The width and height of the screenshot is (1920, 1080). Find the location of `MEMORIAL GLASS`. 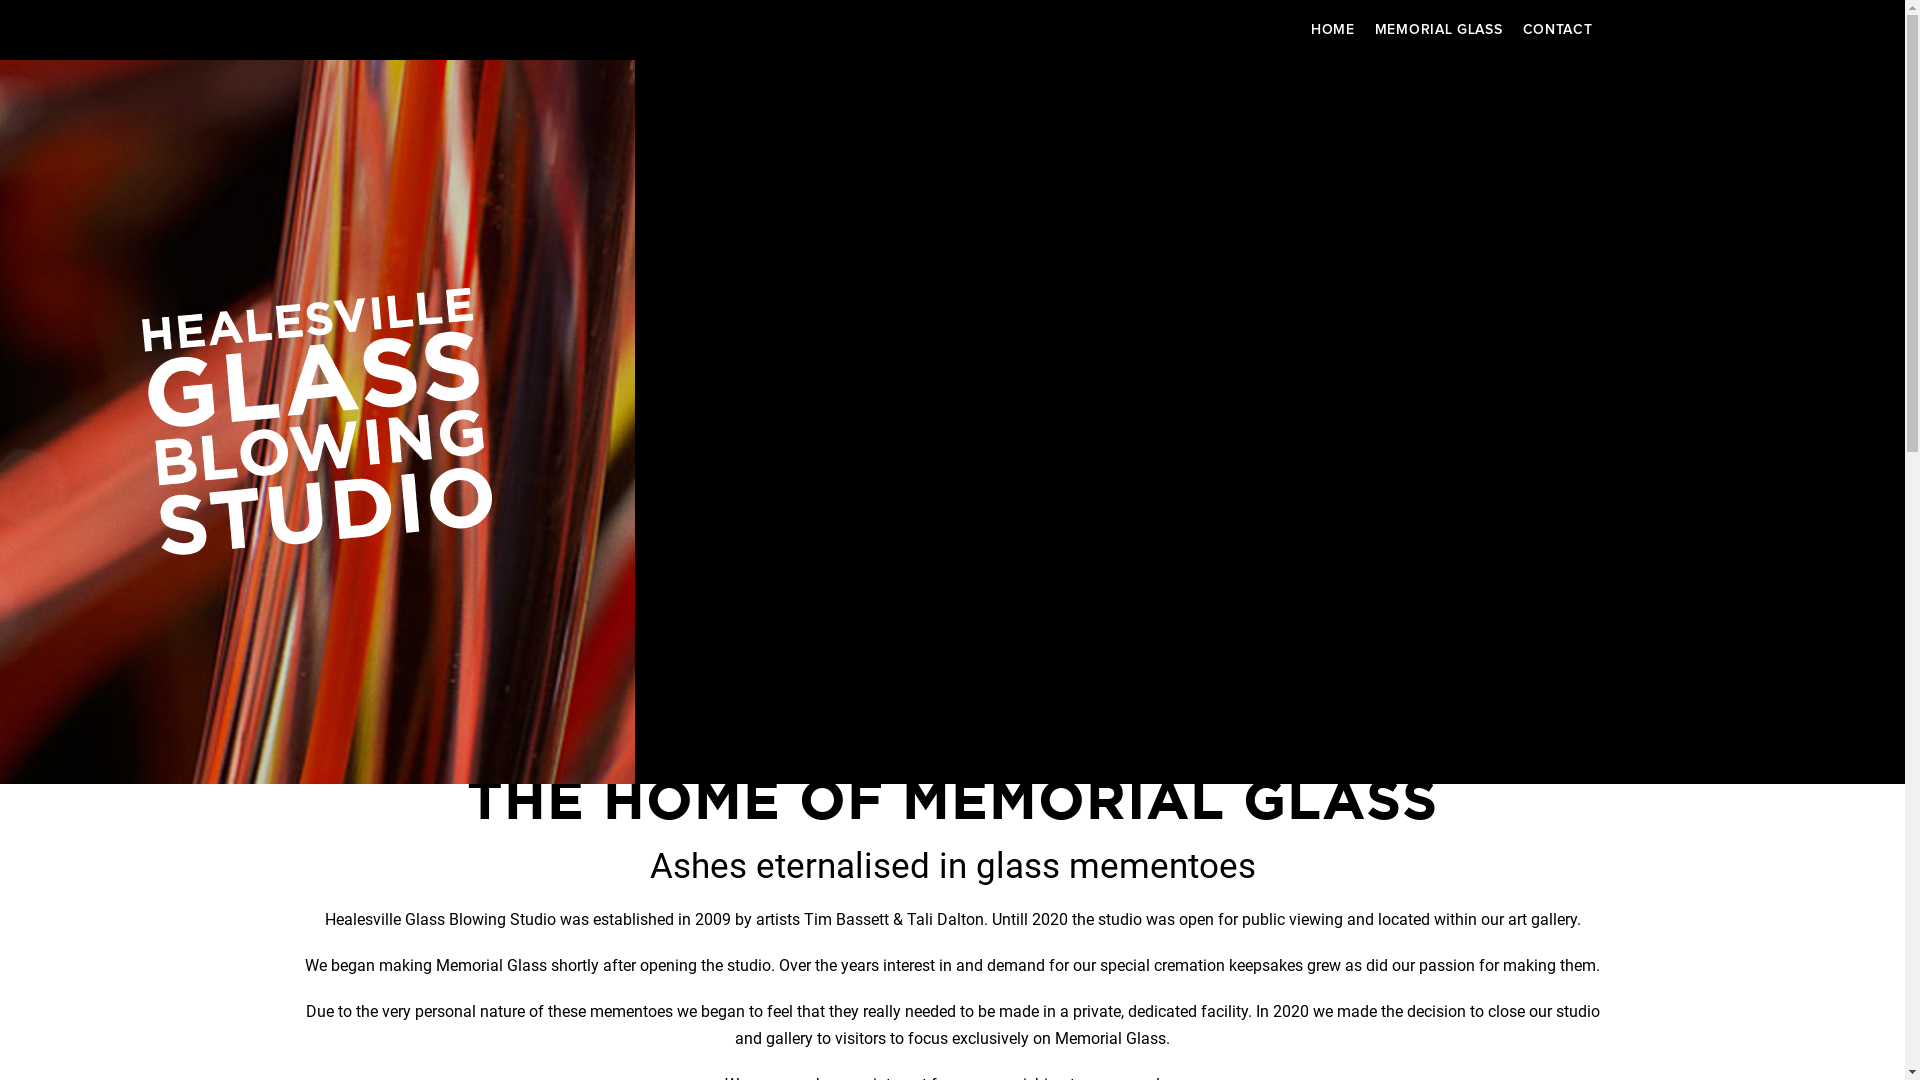

MEMORIAL GLASS is located at coordinates (1439, 30).